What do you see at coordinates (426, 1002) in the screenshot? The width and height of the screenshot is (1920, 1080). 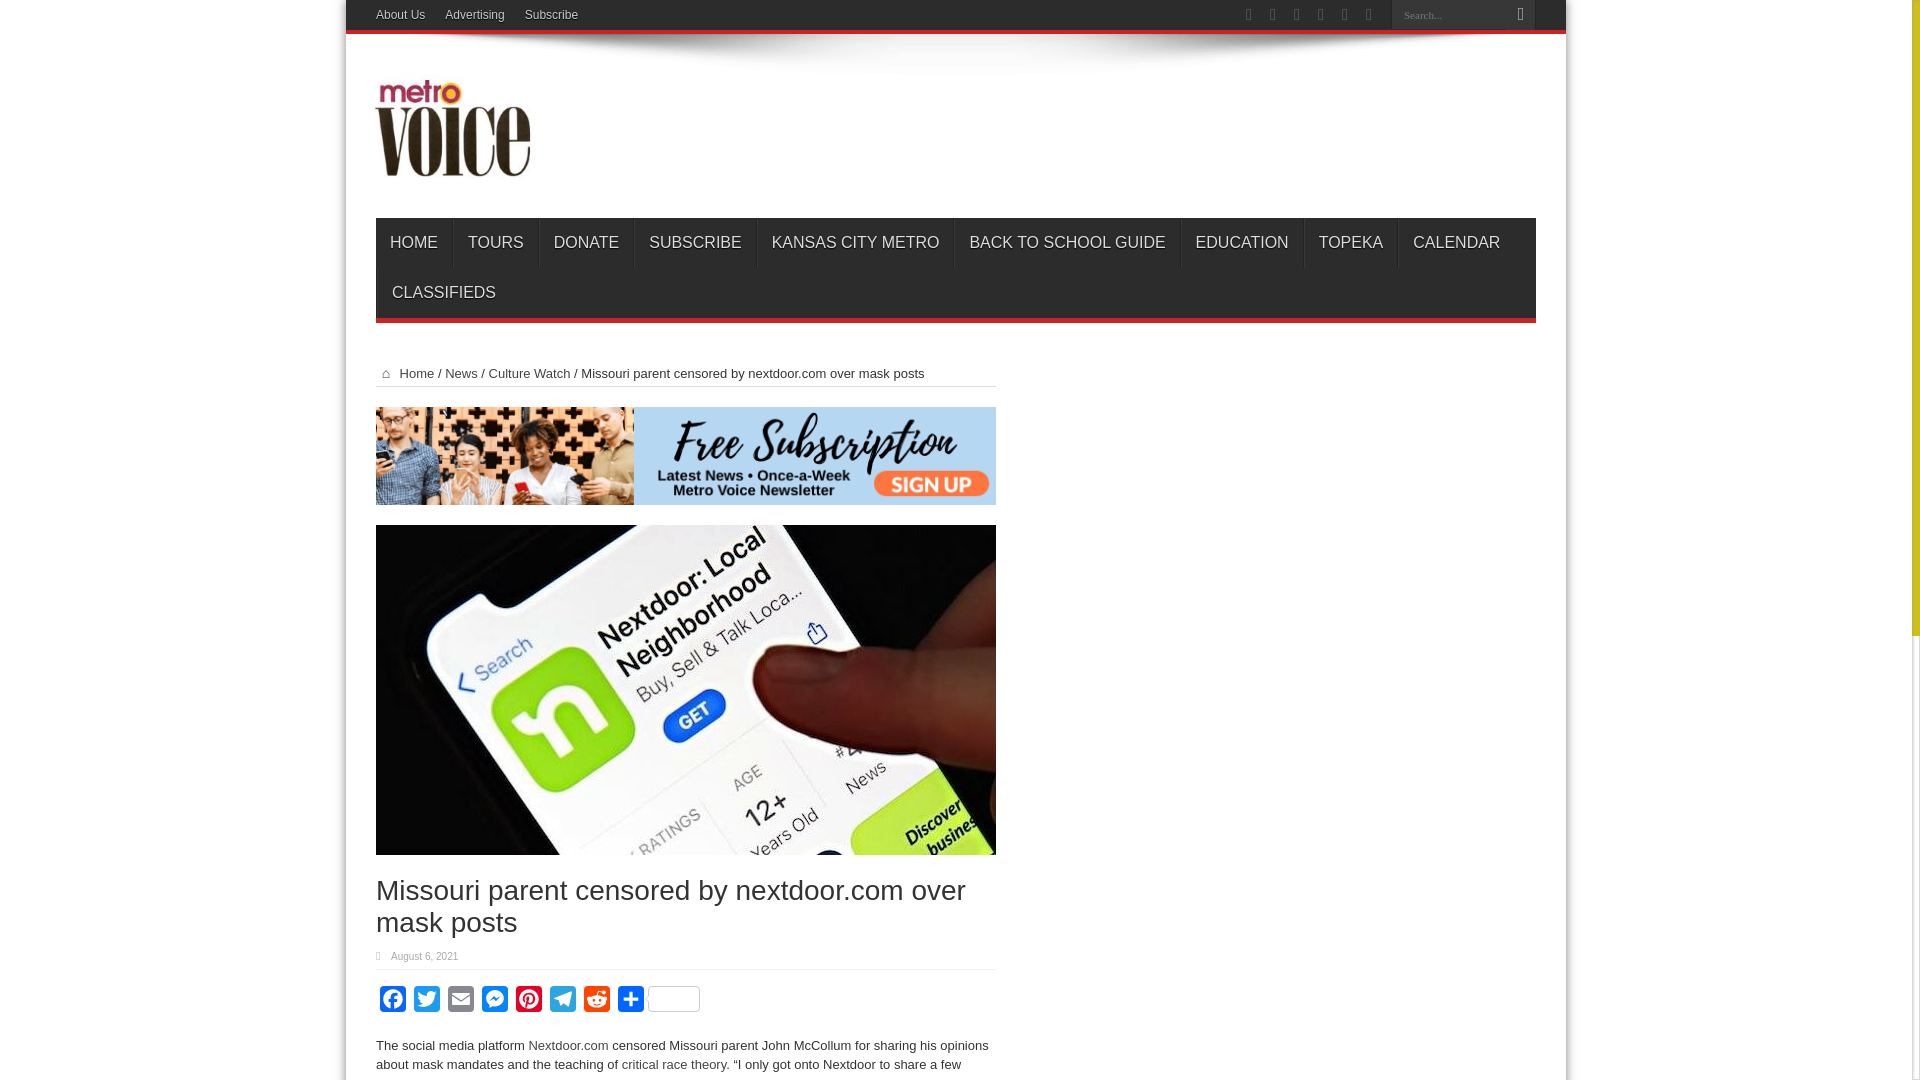 I see `Twitter` at bounding box center [426, 1002].